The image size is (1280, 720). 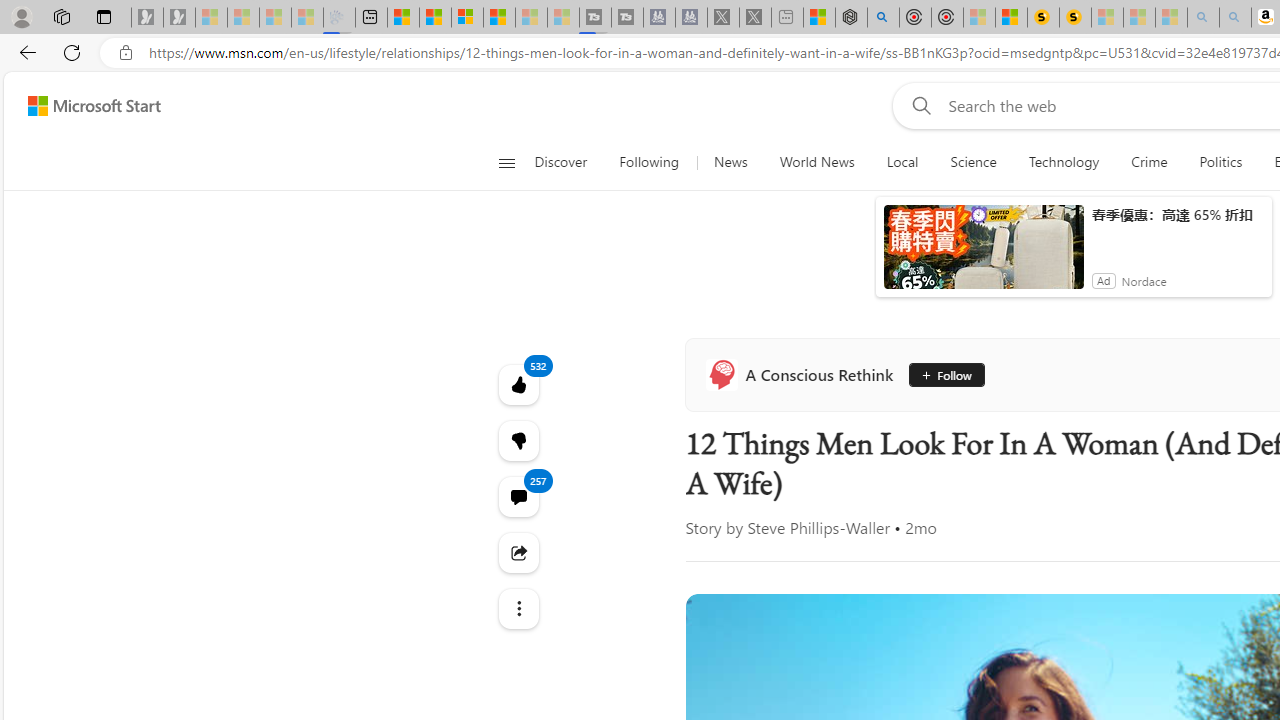 I want to click on 961 Like, so click(x=1152, y=574).